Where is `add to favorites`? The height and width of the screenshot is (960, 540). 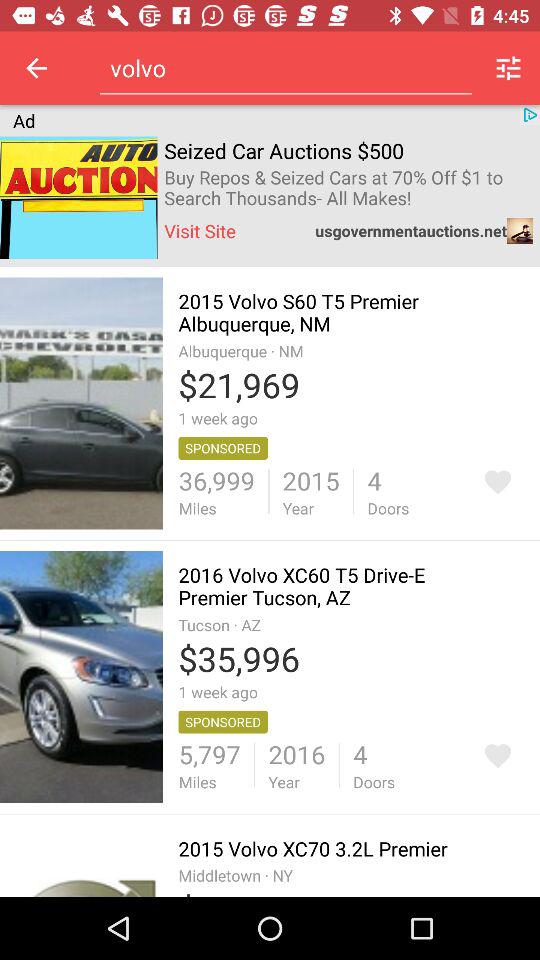
add to favorites is located at coordinates (498, 756).